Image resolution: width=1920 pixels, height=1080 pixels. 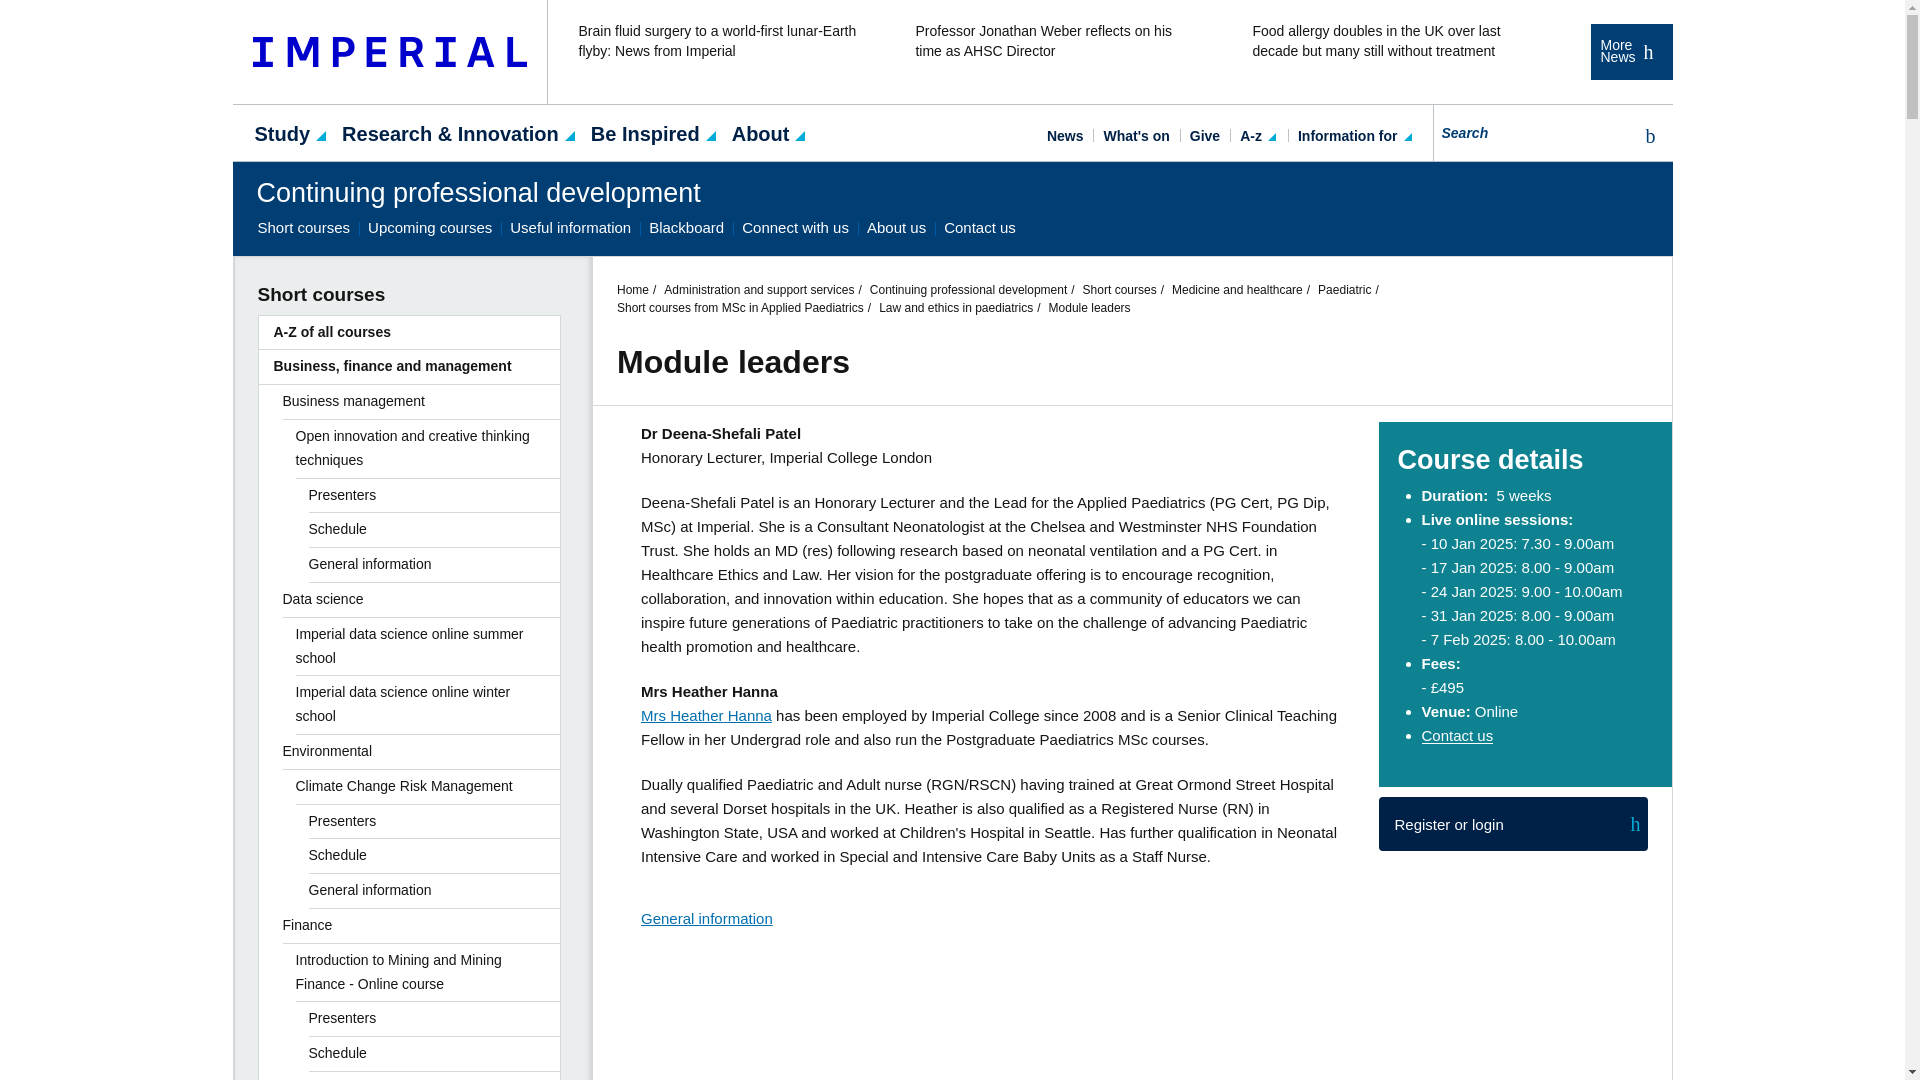 What do you see at coordinates (390, 52) in the screenshot?
I see `Imperial College London` at bounding box center [390, 52].